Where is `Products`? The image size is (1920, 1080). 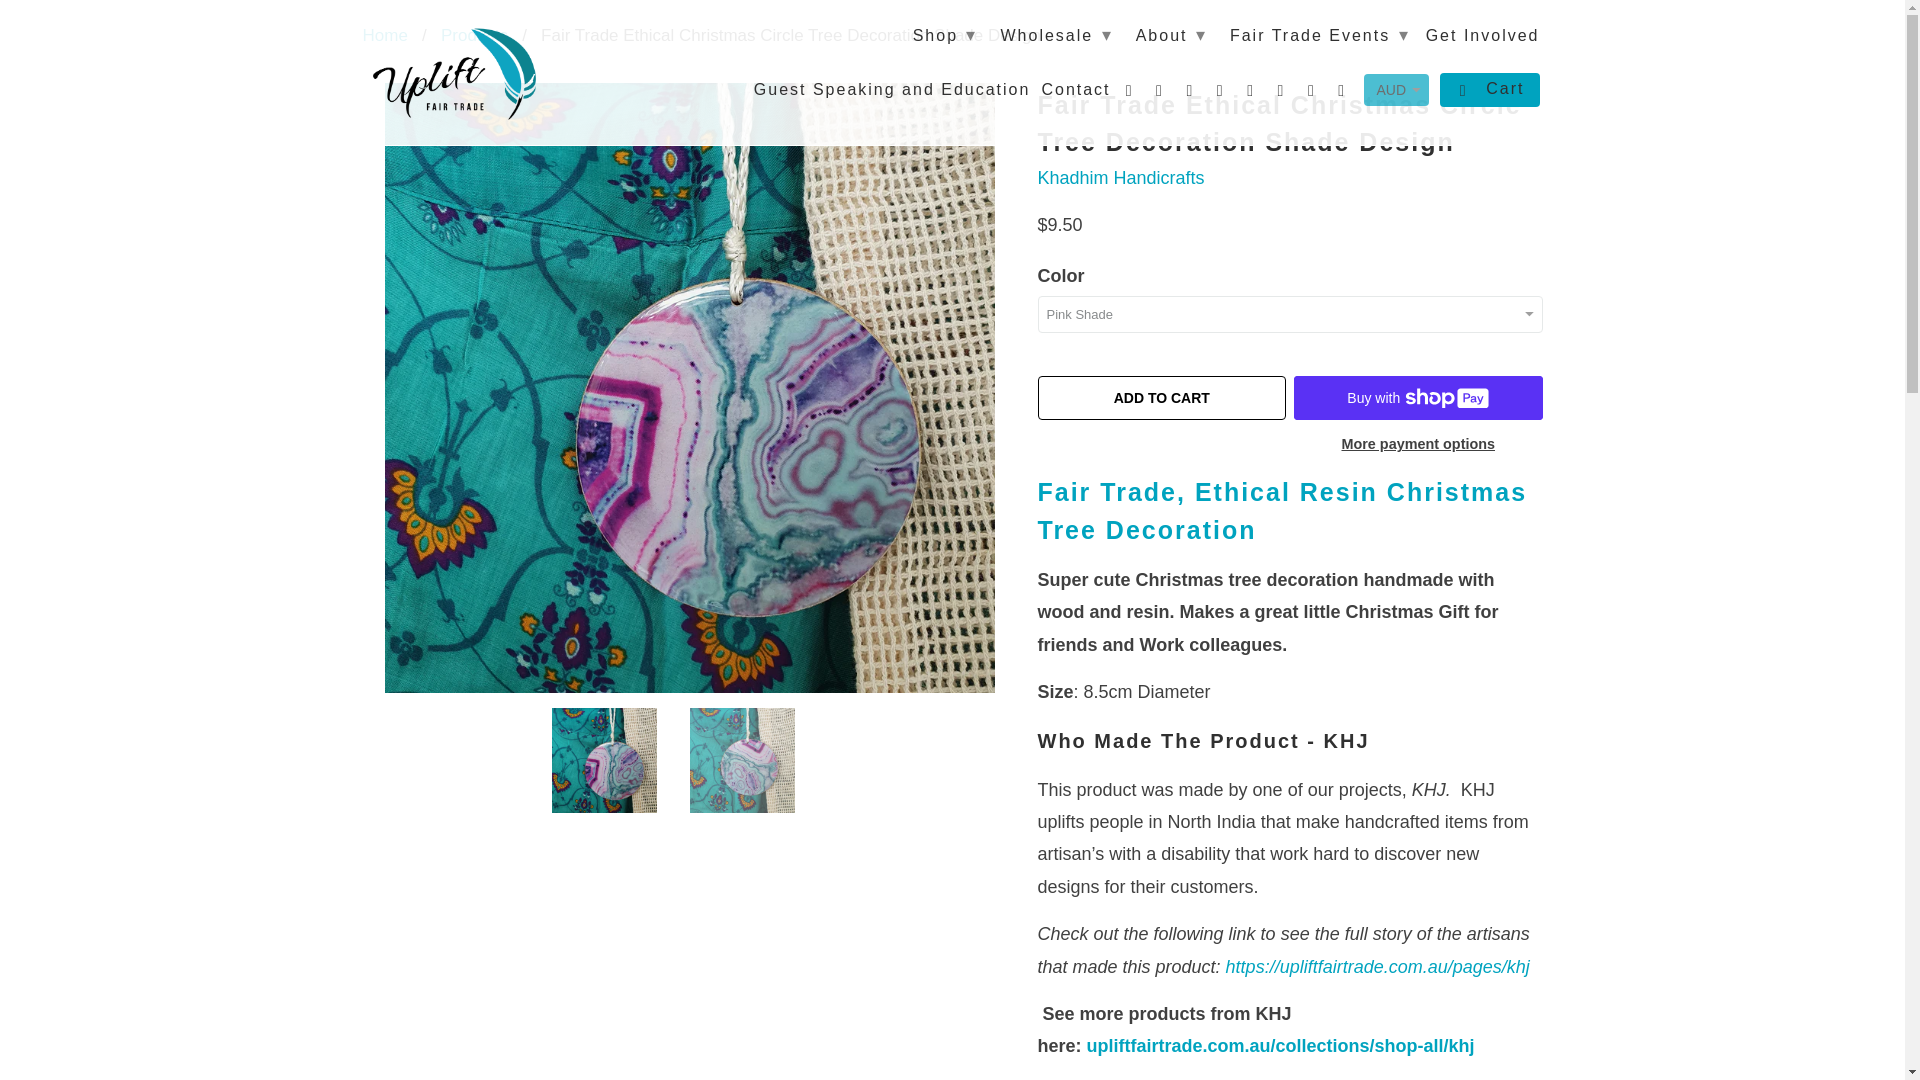 Products is located at coordinates (474, 35).